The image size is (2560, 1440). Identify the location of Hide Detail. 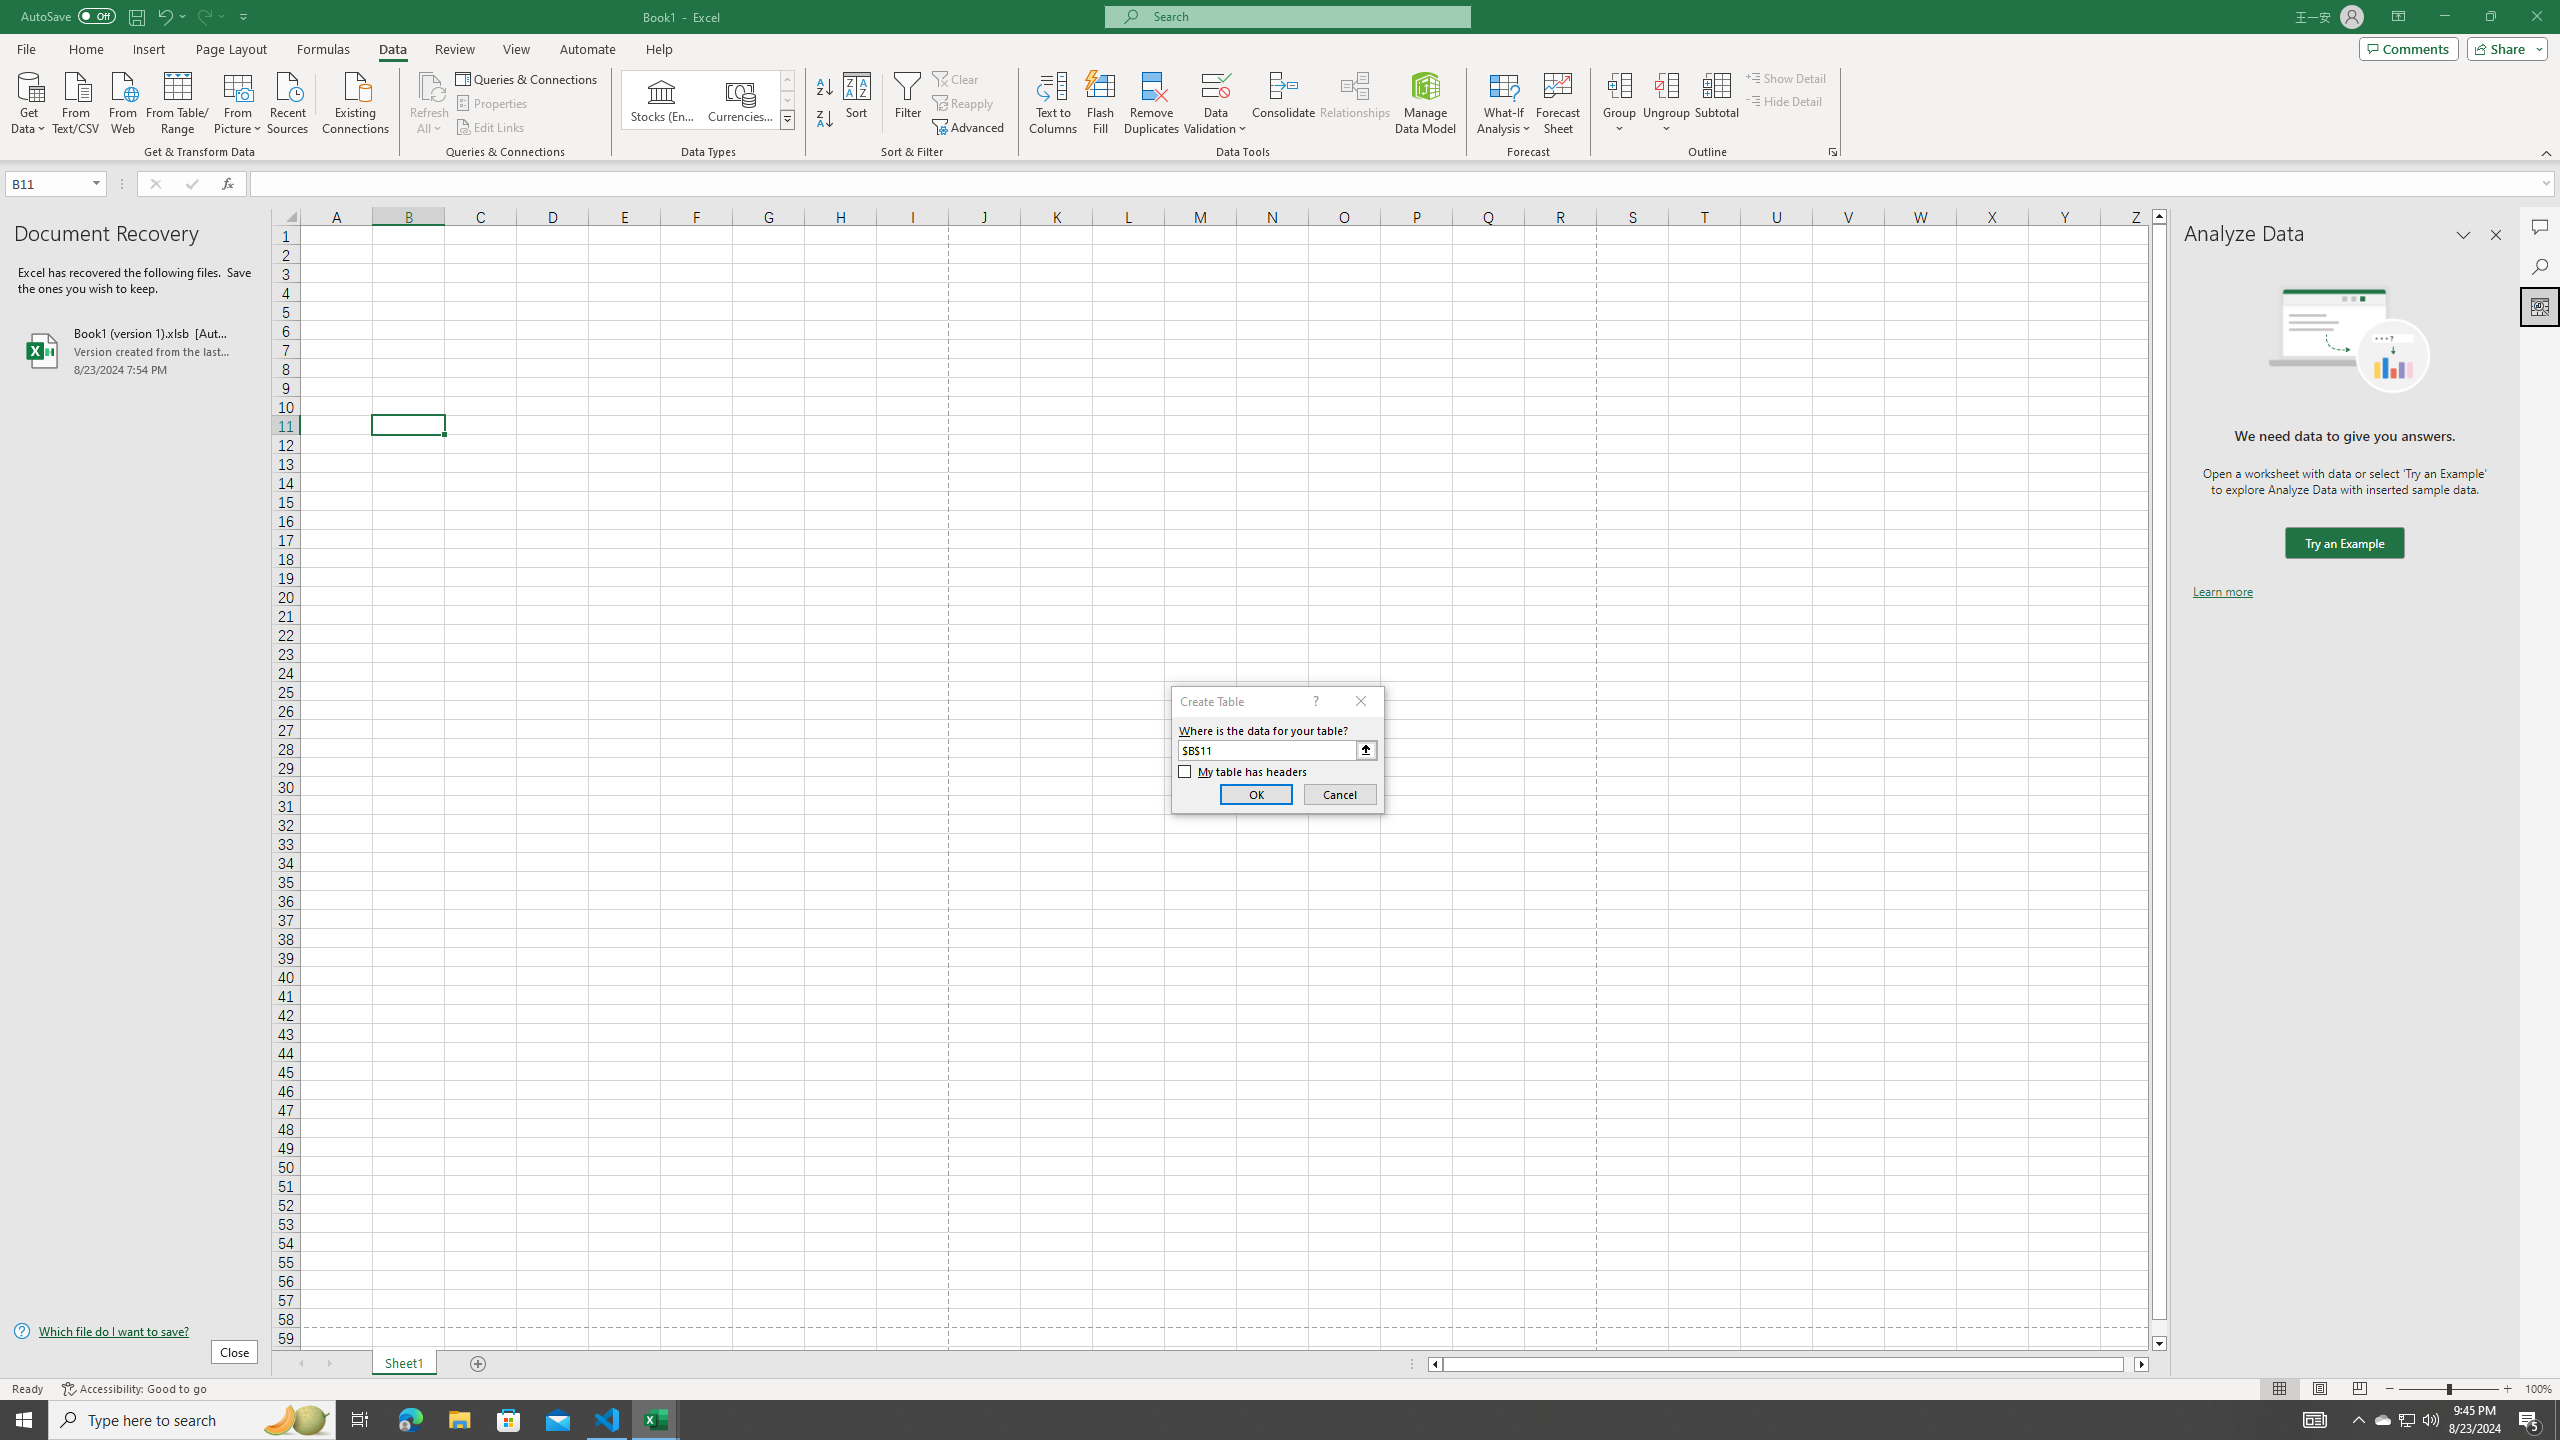
(1784, 100).